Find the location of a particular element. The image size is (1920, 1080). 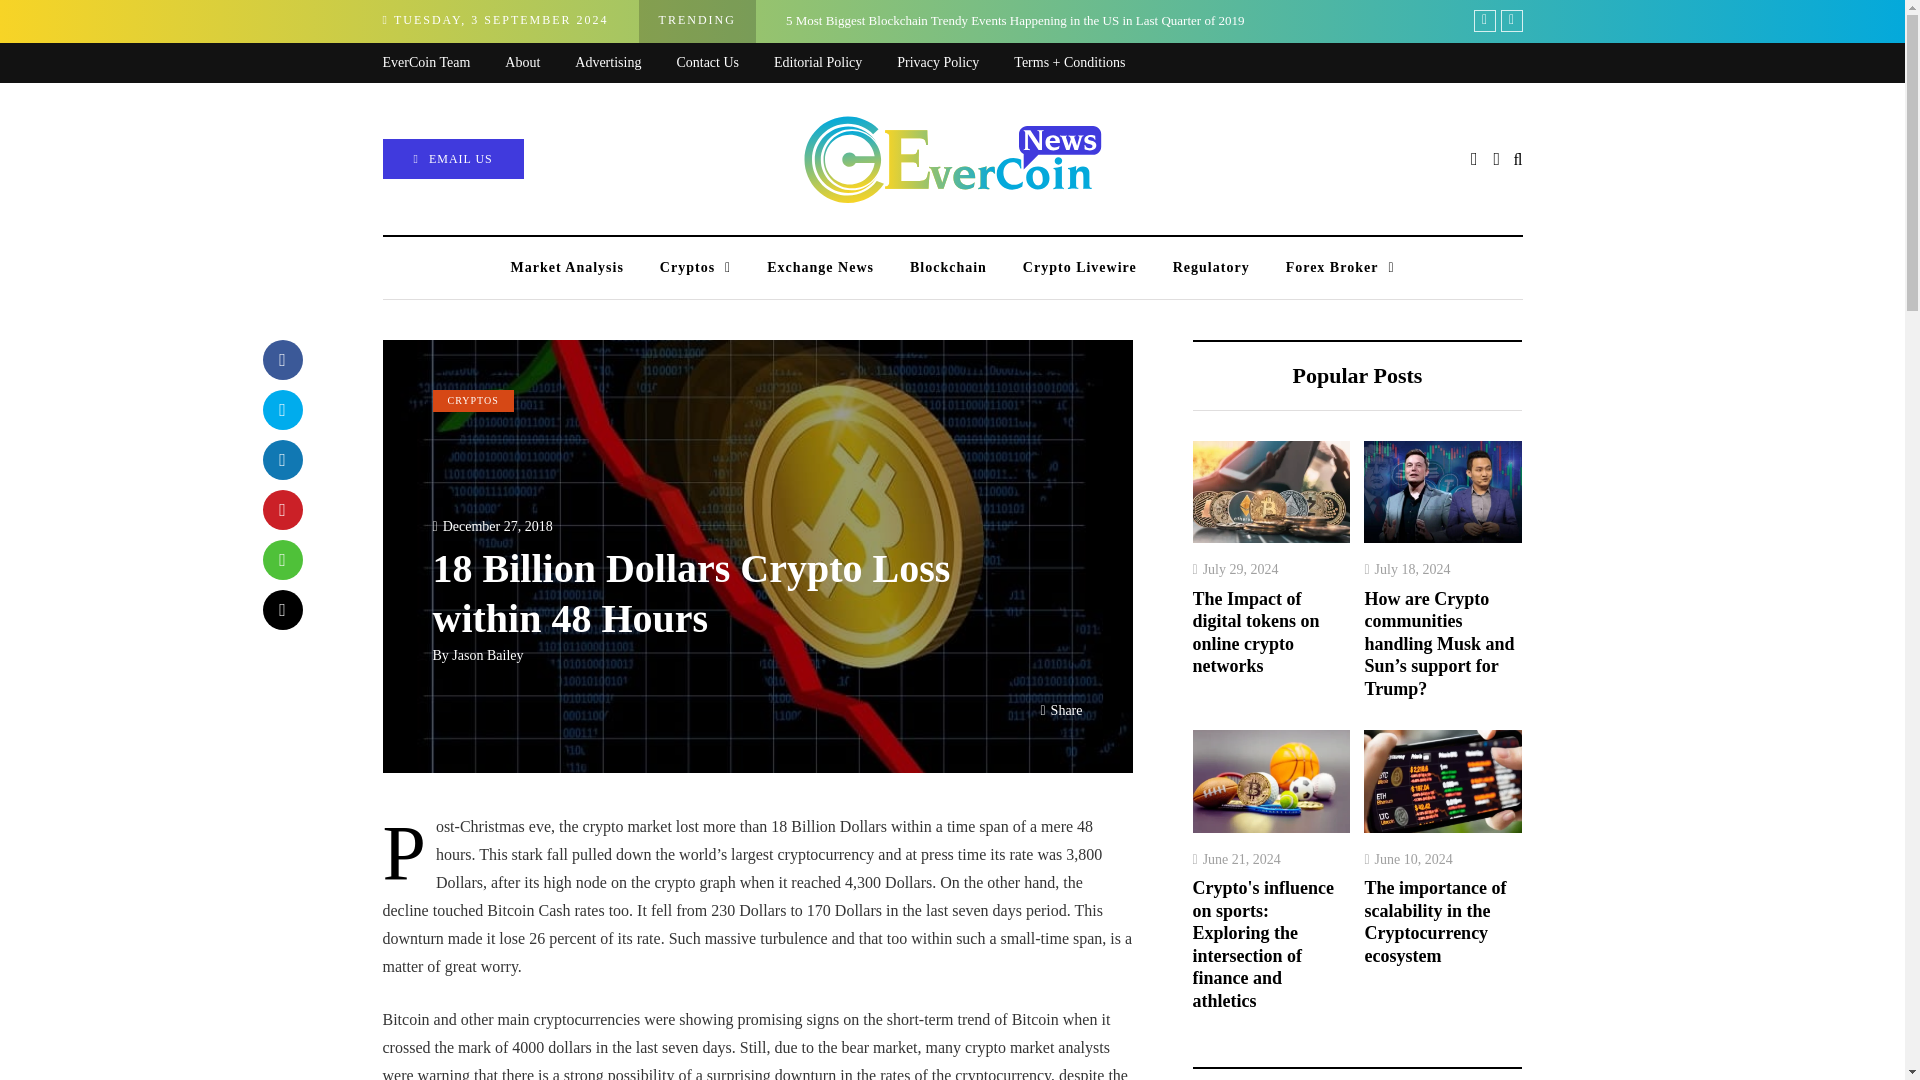

Share with LinkedIn is located at coordinates (281, 459).